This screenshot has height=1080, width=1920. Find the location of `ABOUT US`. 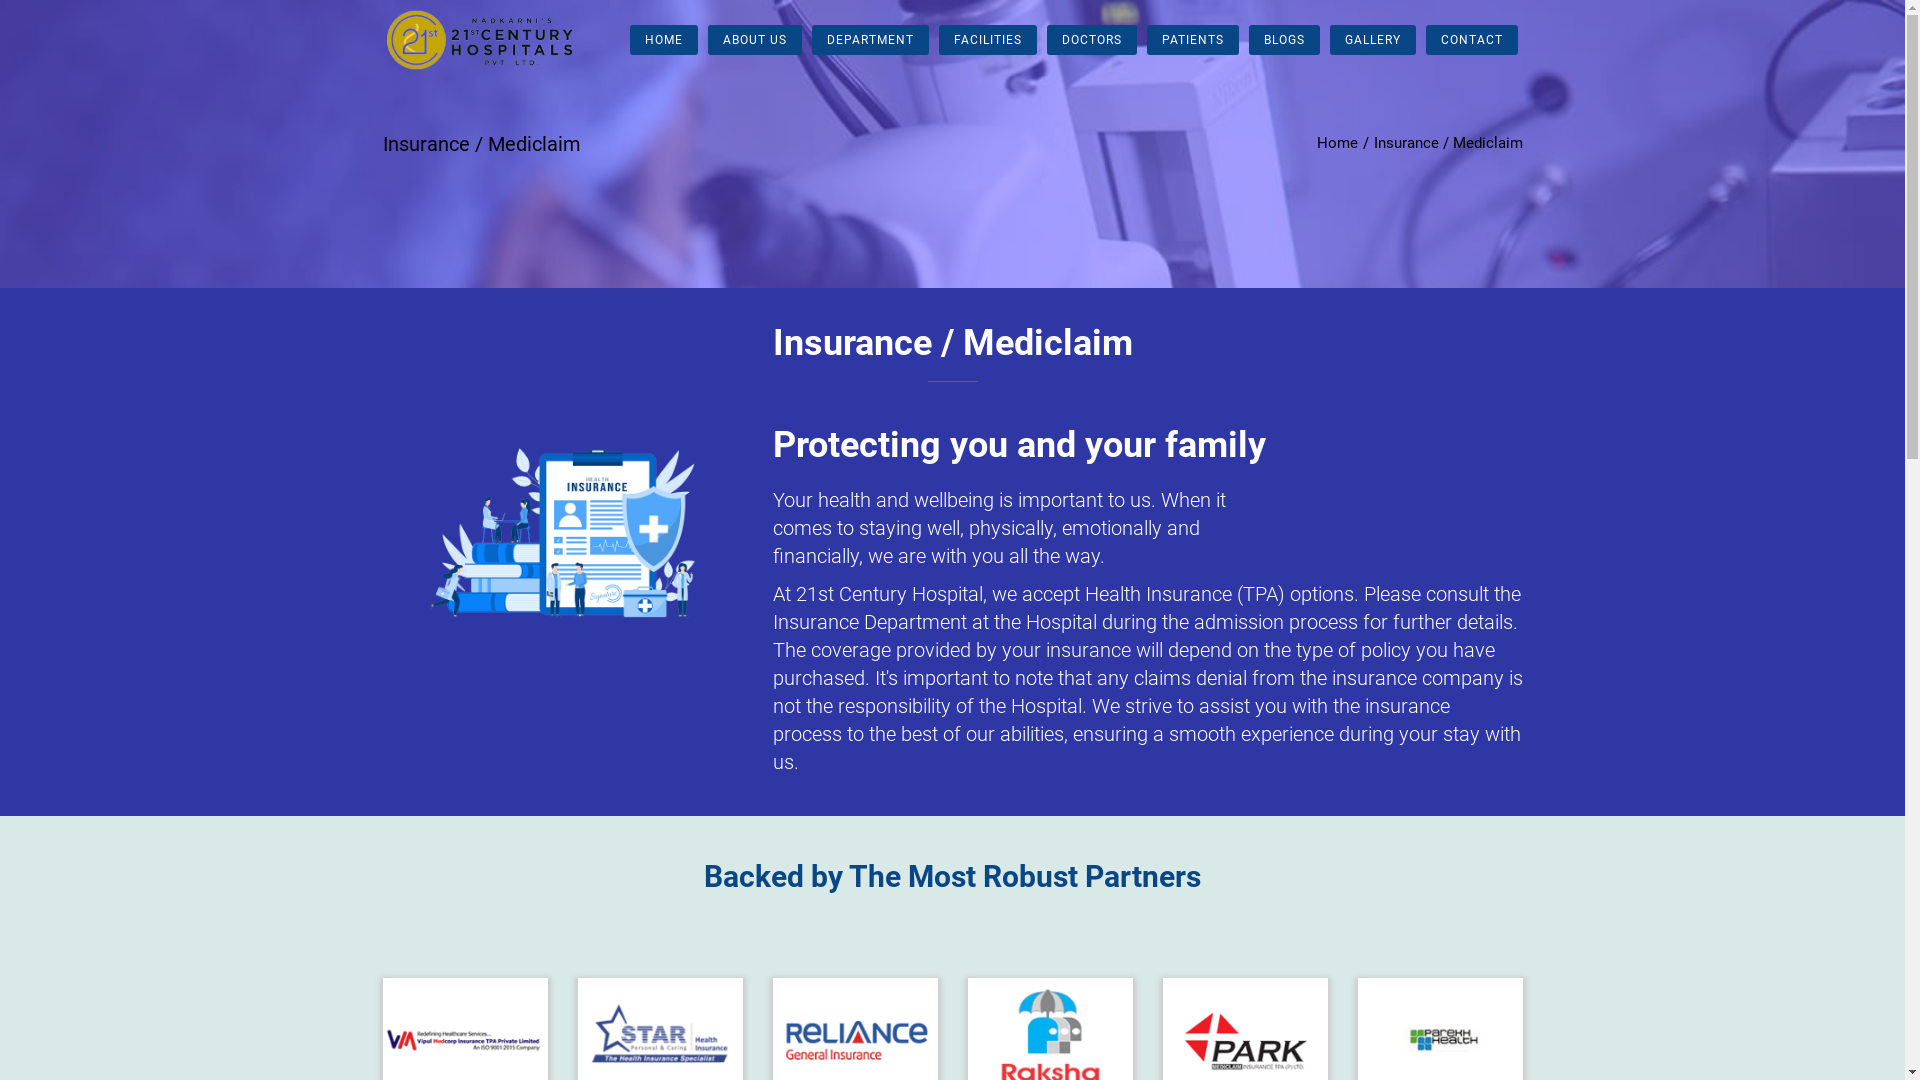

ABOUT US is located at coordinates (755, 40).